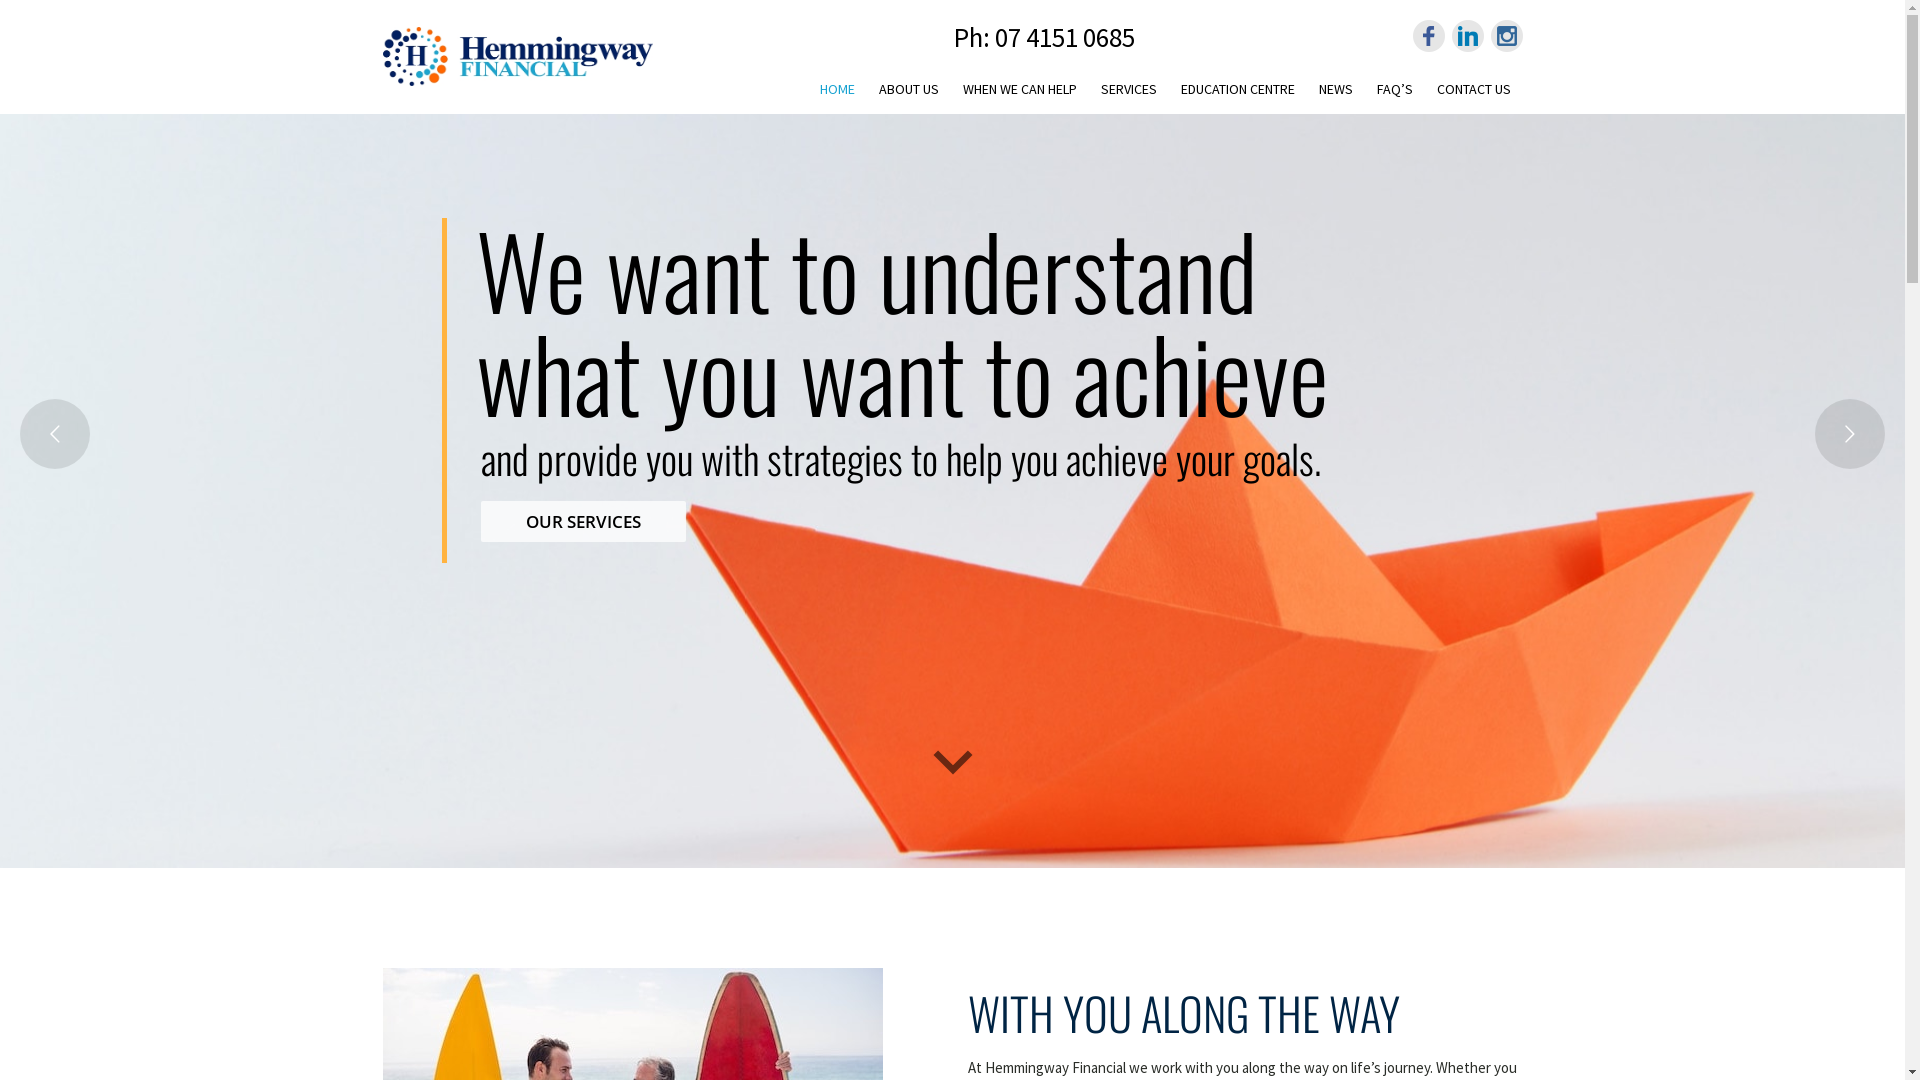  I want to click on NEWS, so click(1335, 86).